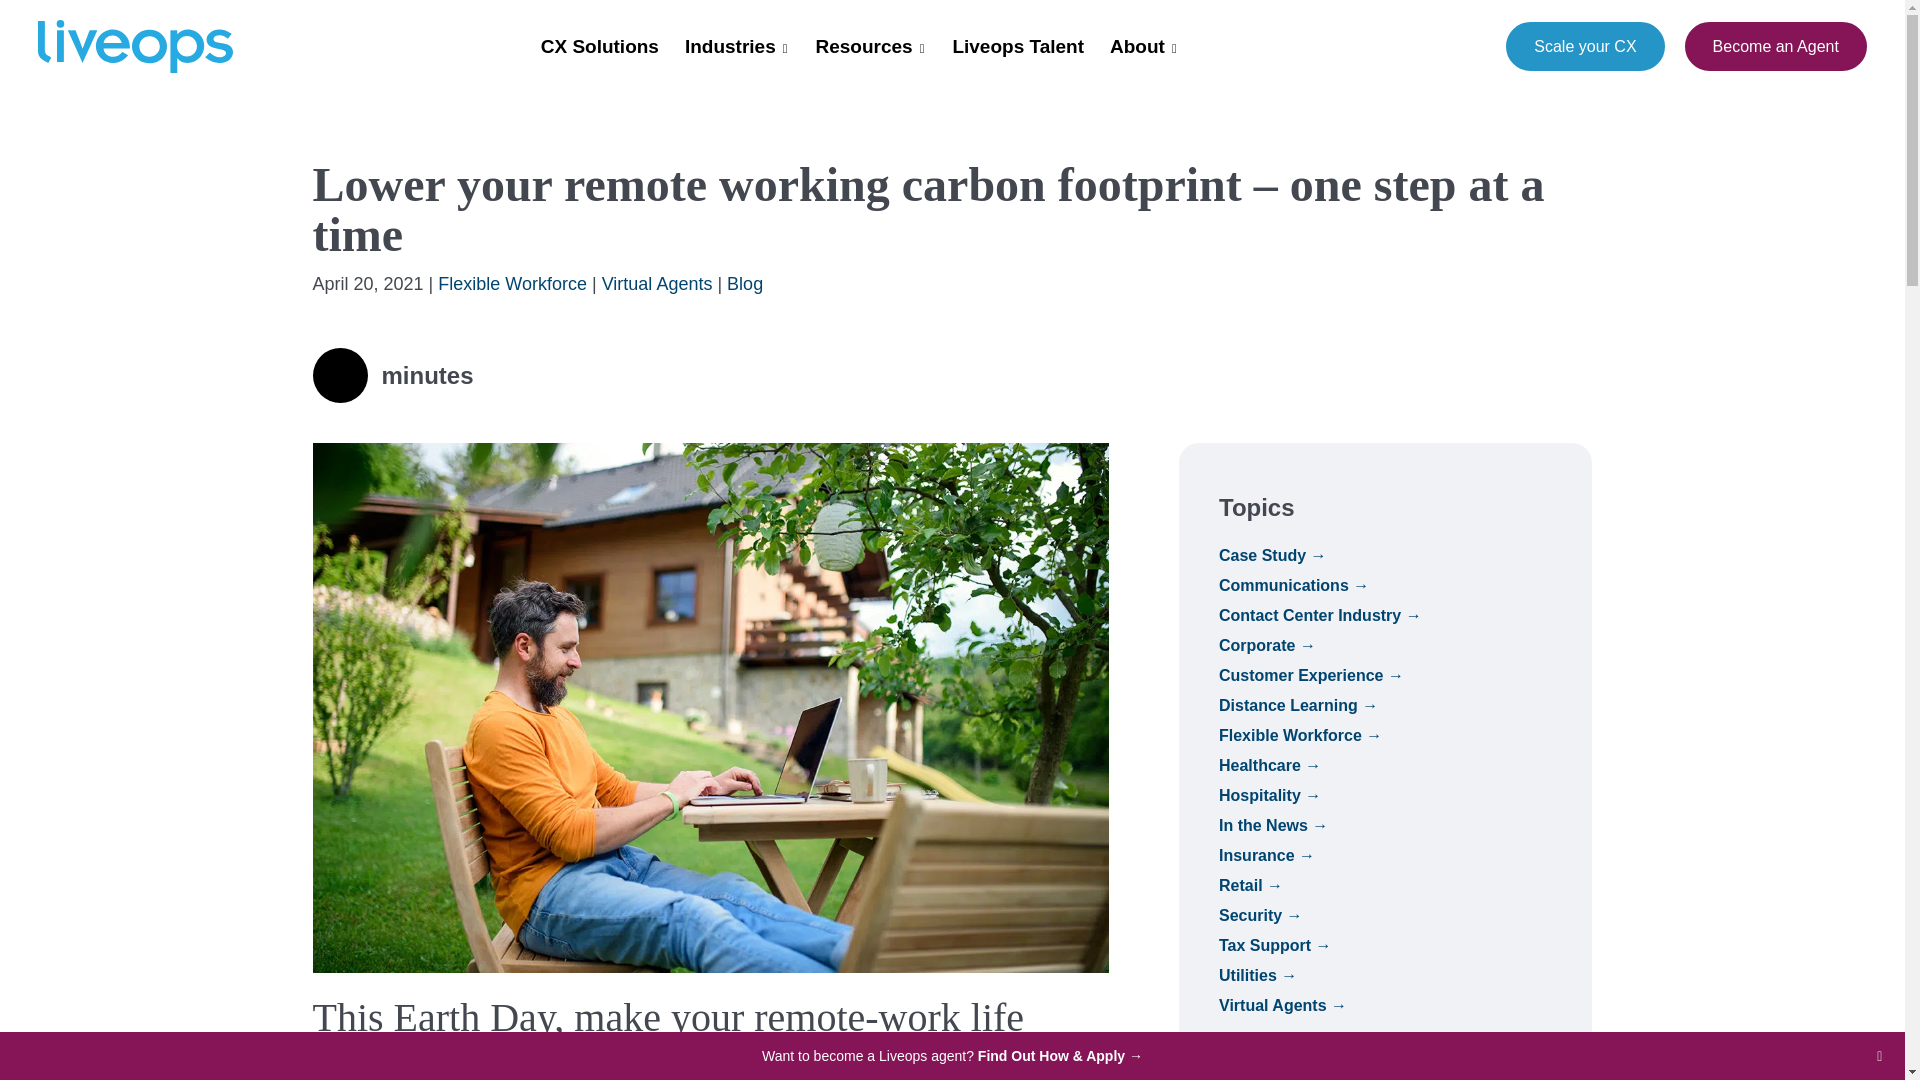  Describe the element at coordinates (744, 284) in the screenshot. I see `Blog` at that location.